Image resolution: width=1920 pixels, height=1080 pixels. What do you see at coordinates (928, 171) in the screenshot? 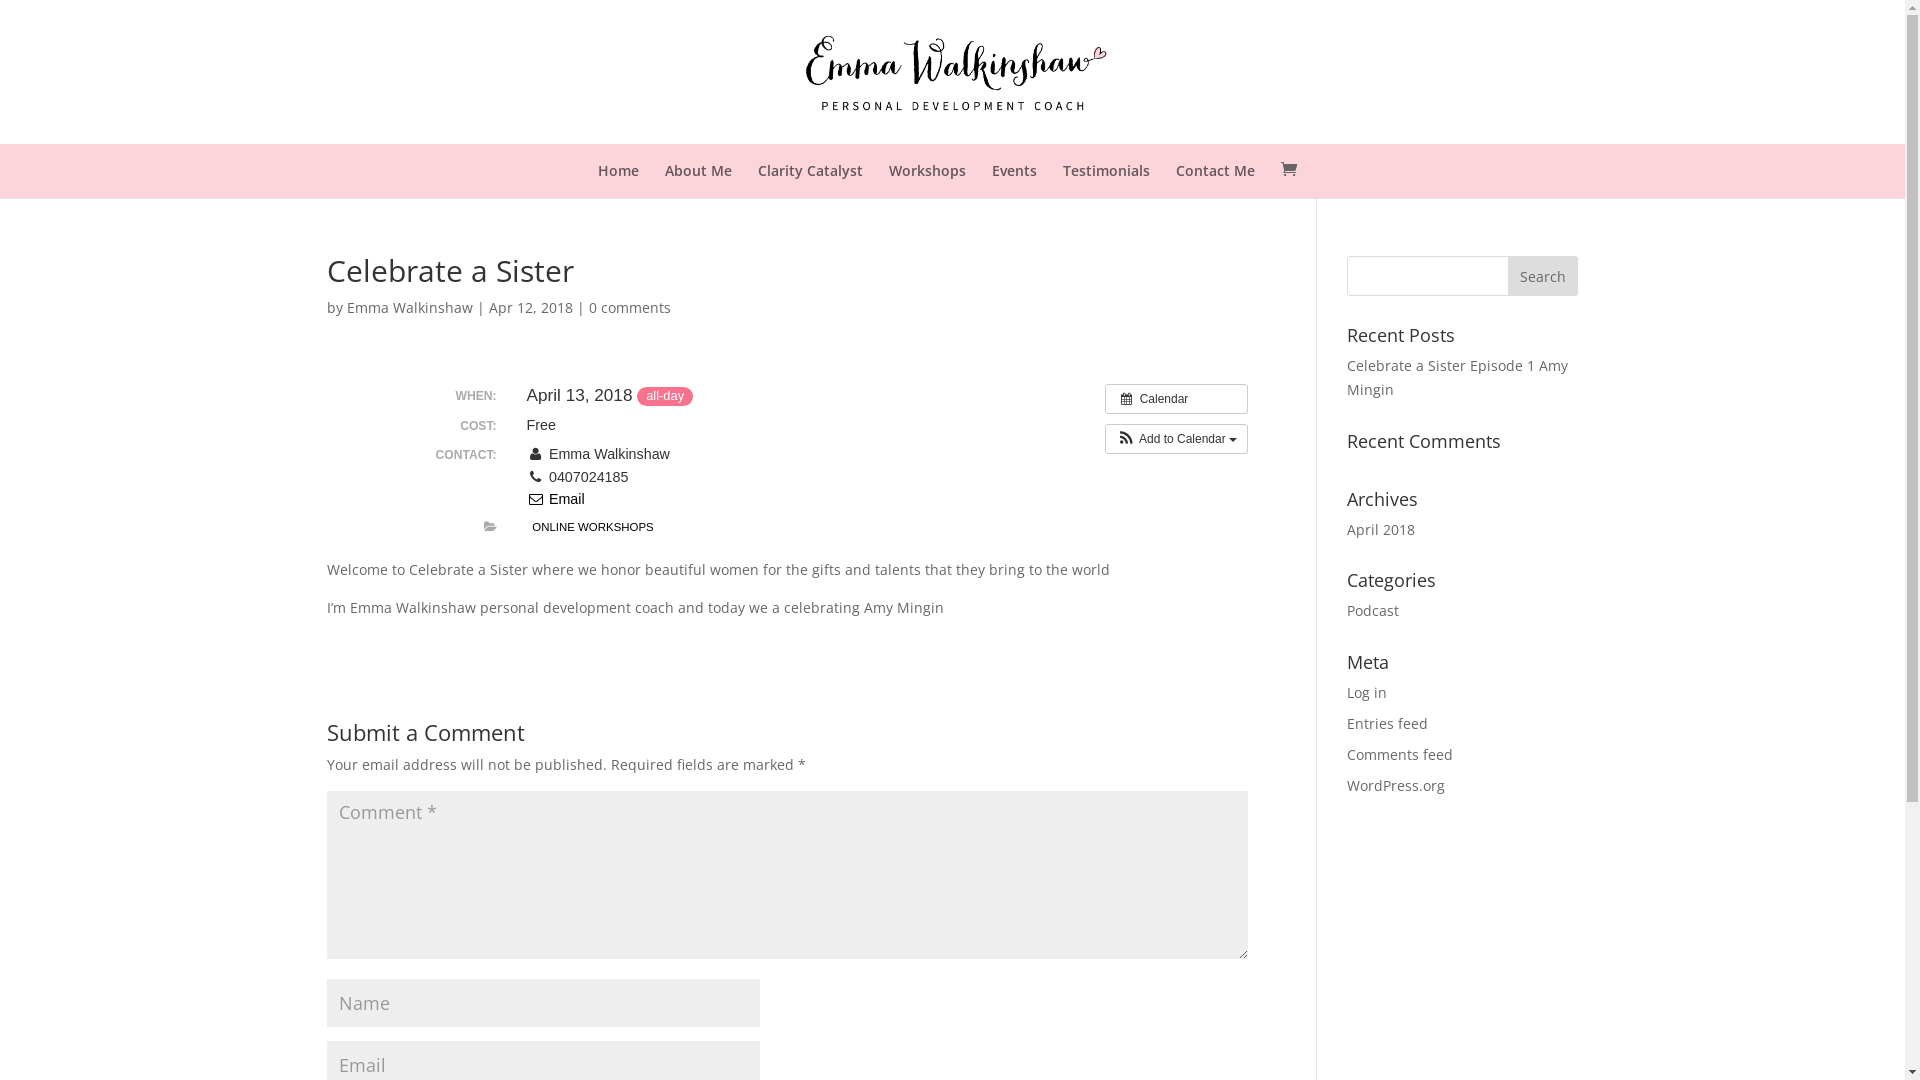
I see `Workshops` at bounding box center [928, 171].